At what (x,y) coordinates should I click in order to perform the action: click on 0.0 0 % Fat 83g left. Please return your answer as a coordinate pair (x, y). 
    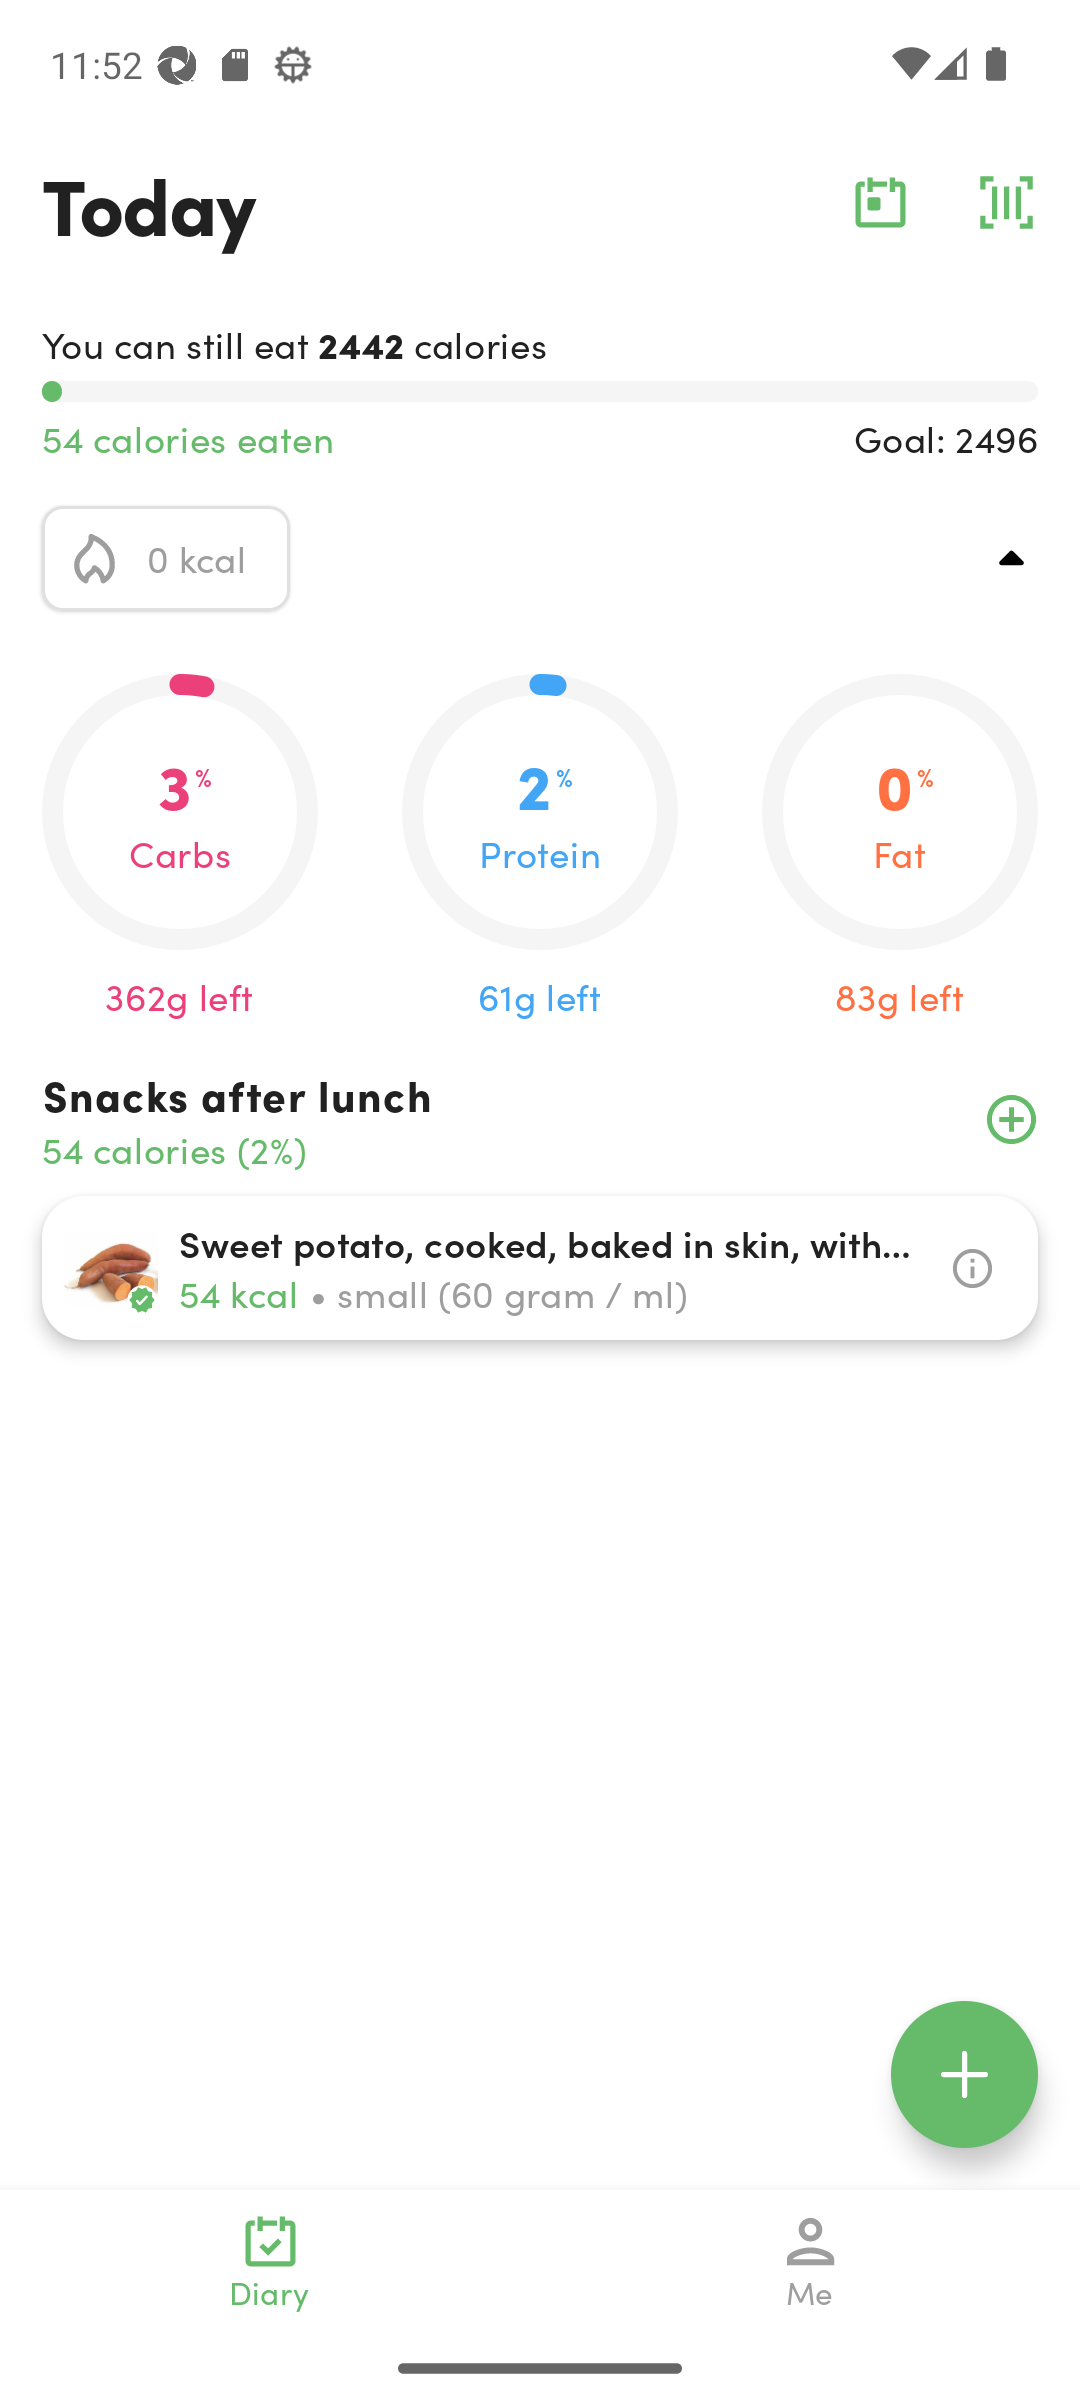
    Looking at the image, I should click on (900, 848).